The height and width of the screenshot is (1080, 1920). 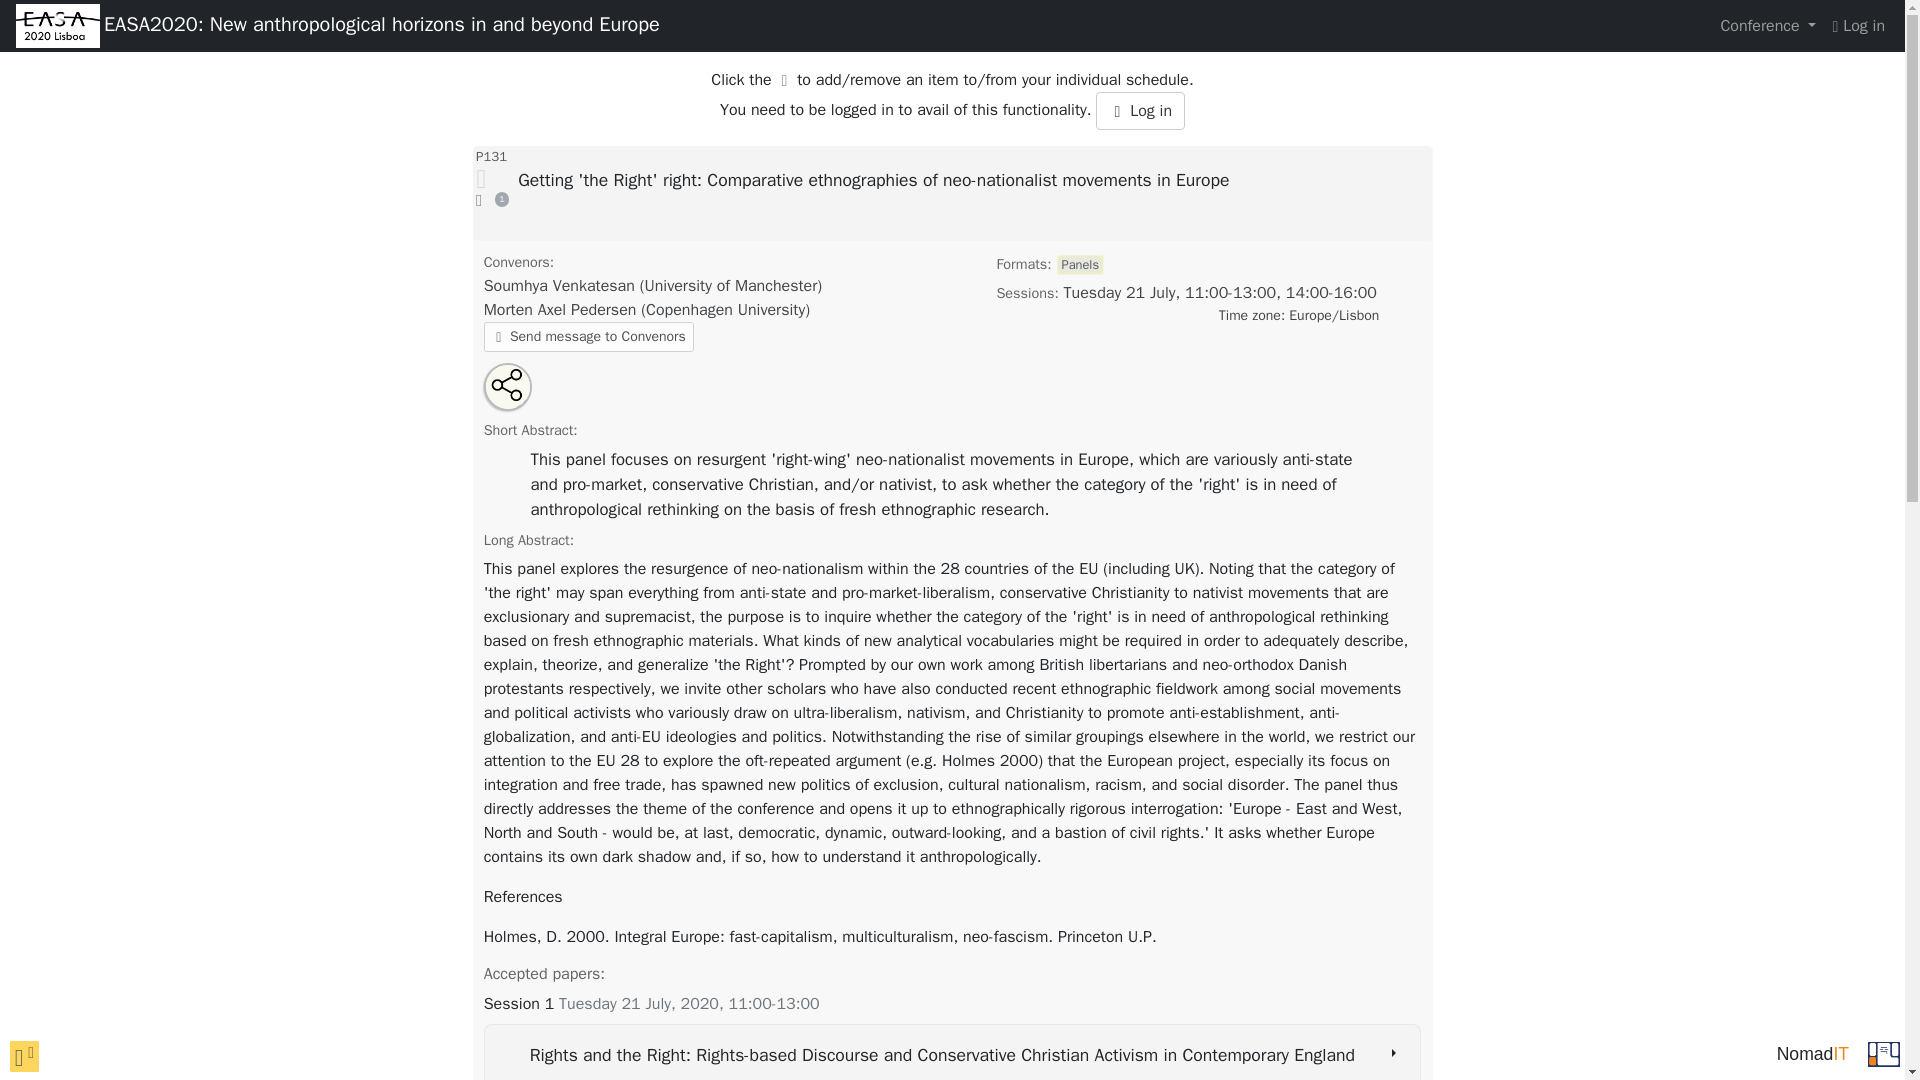 What do you see at coordinates (652, 286) in the screenshot?
I see `Convenor` at bounding box center [652, 286].